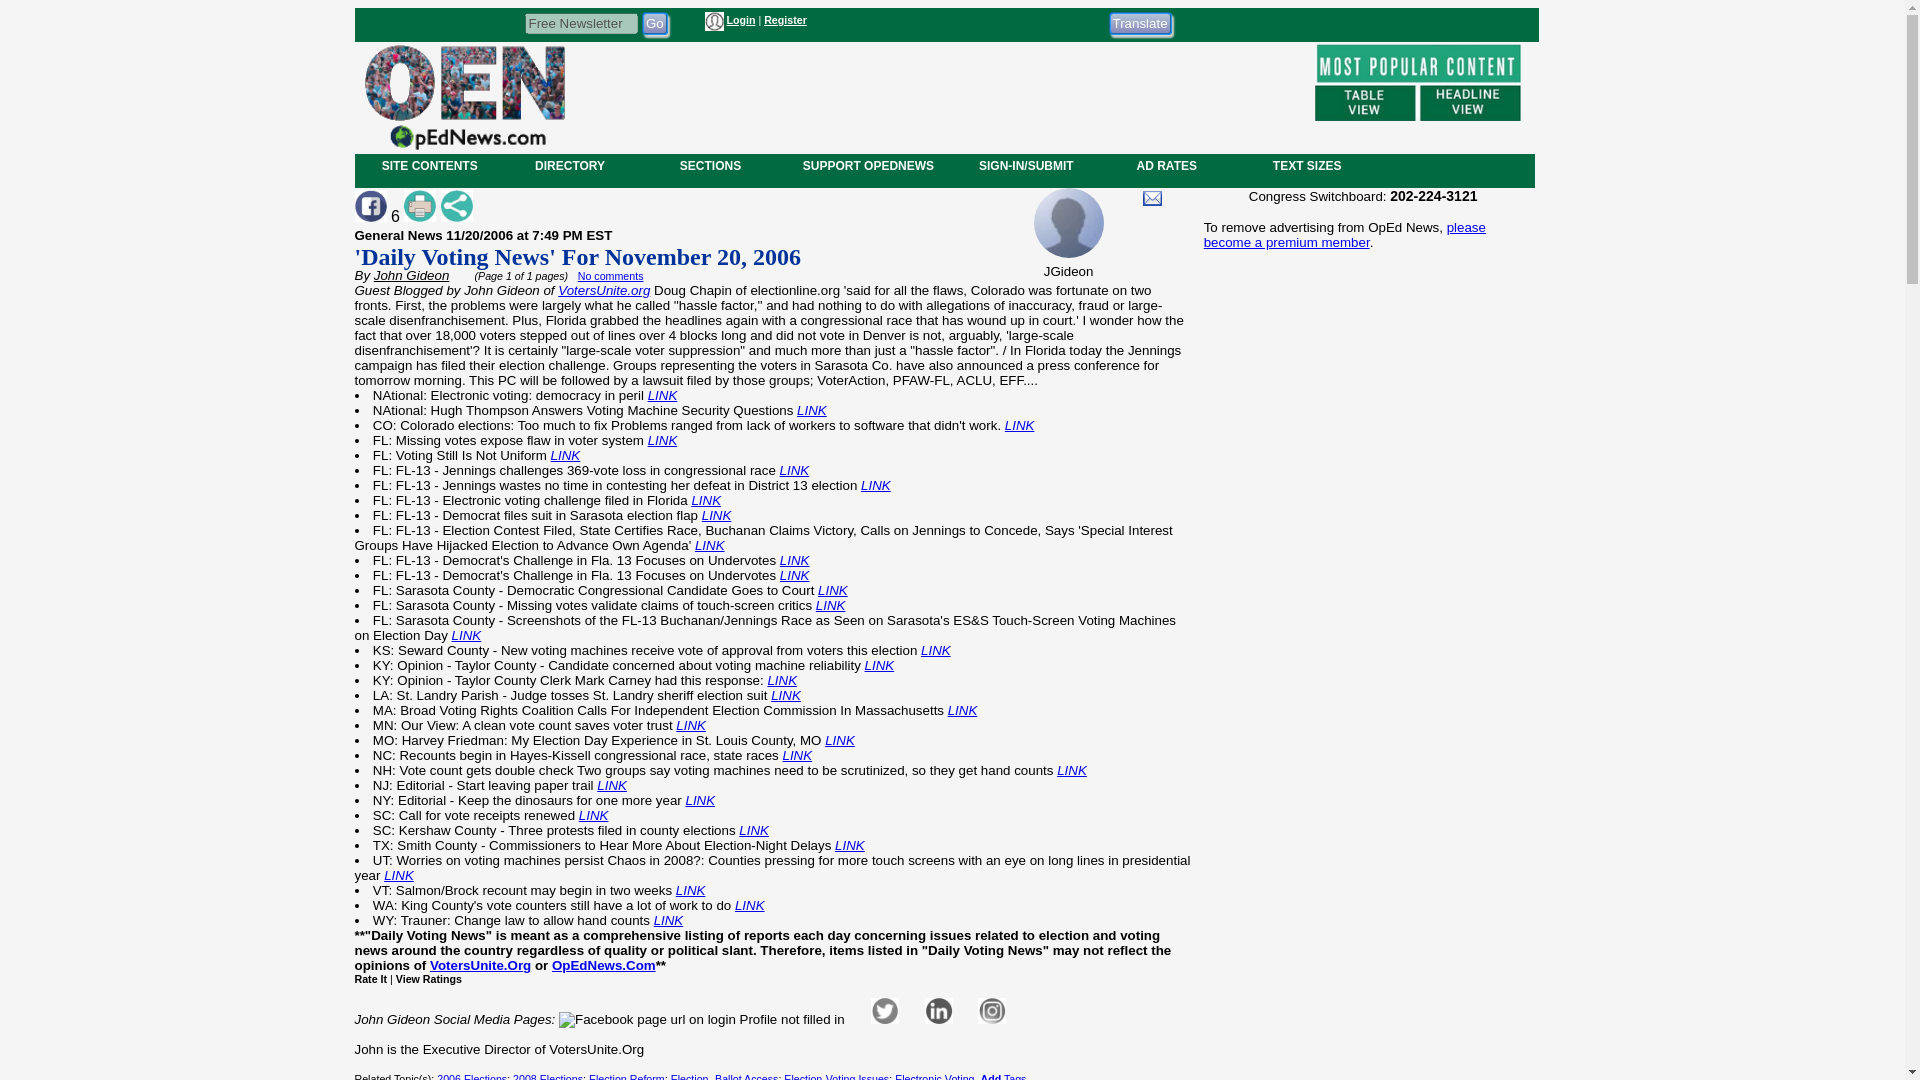  What do you see at coordinates (1152, 198) in the screenshot?
I see `Message John Gideon` at bounding box center [1152, 198].